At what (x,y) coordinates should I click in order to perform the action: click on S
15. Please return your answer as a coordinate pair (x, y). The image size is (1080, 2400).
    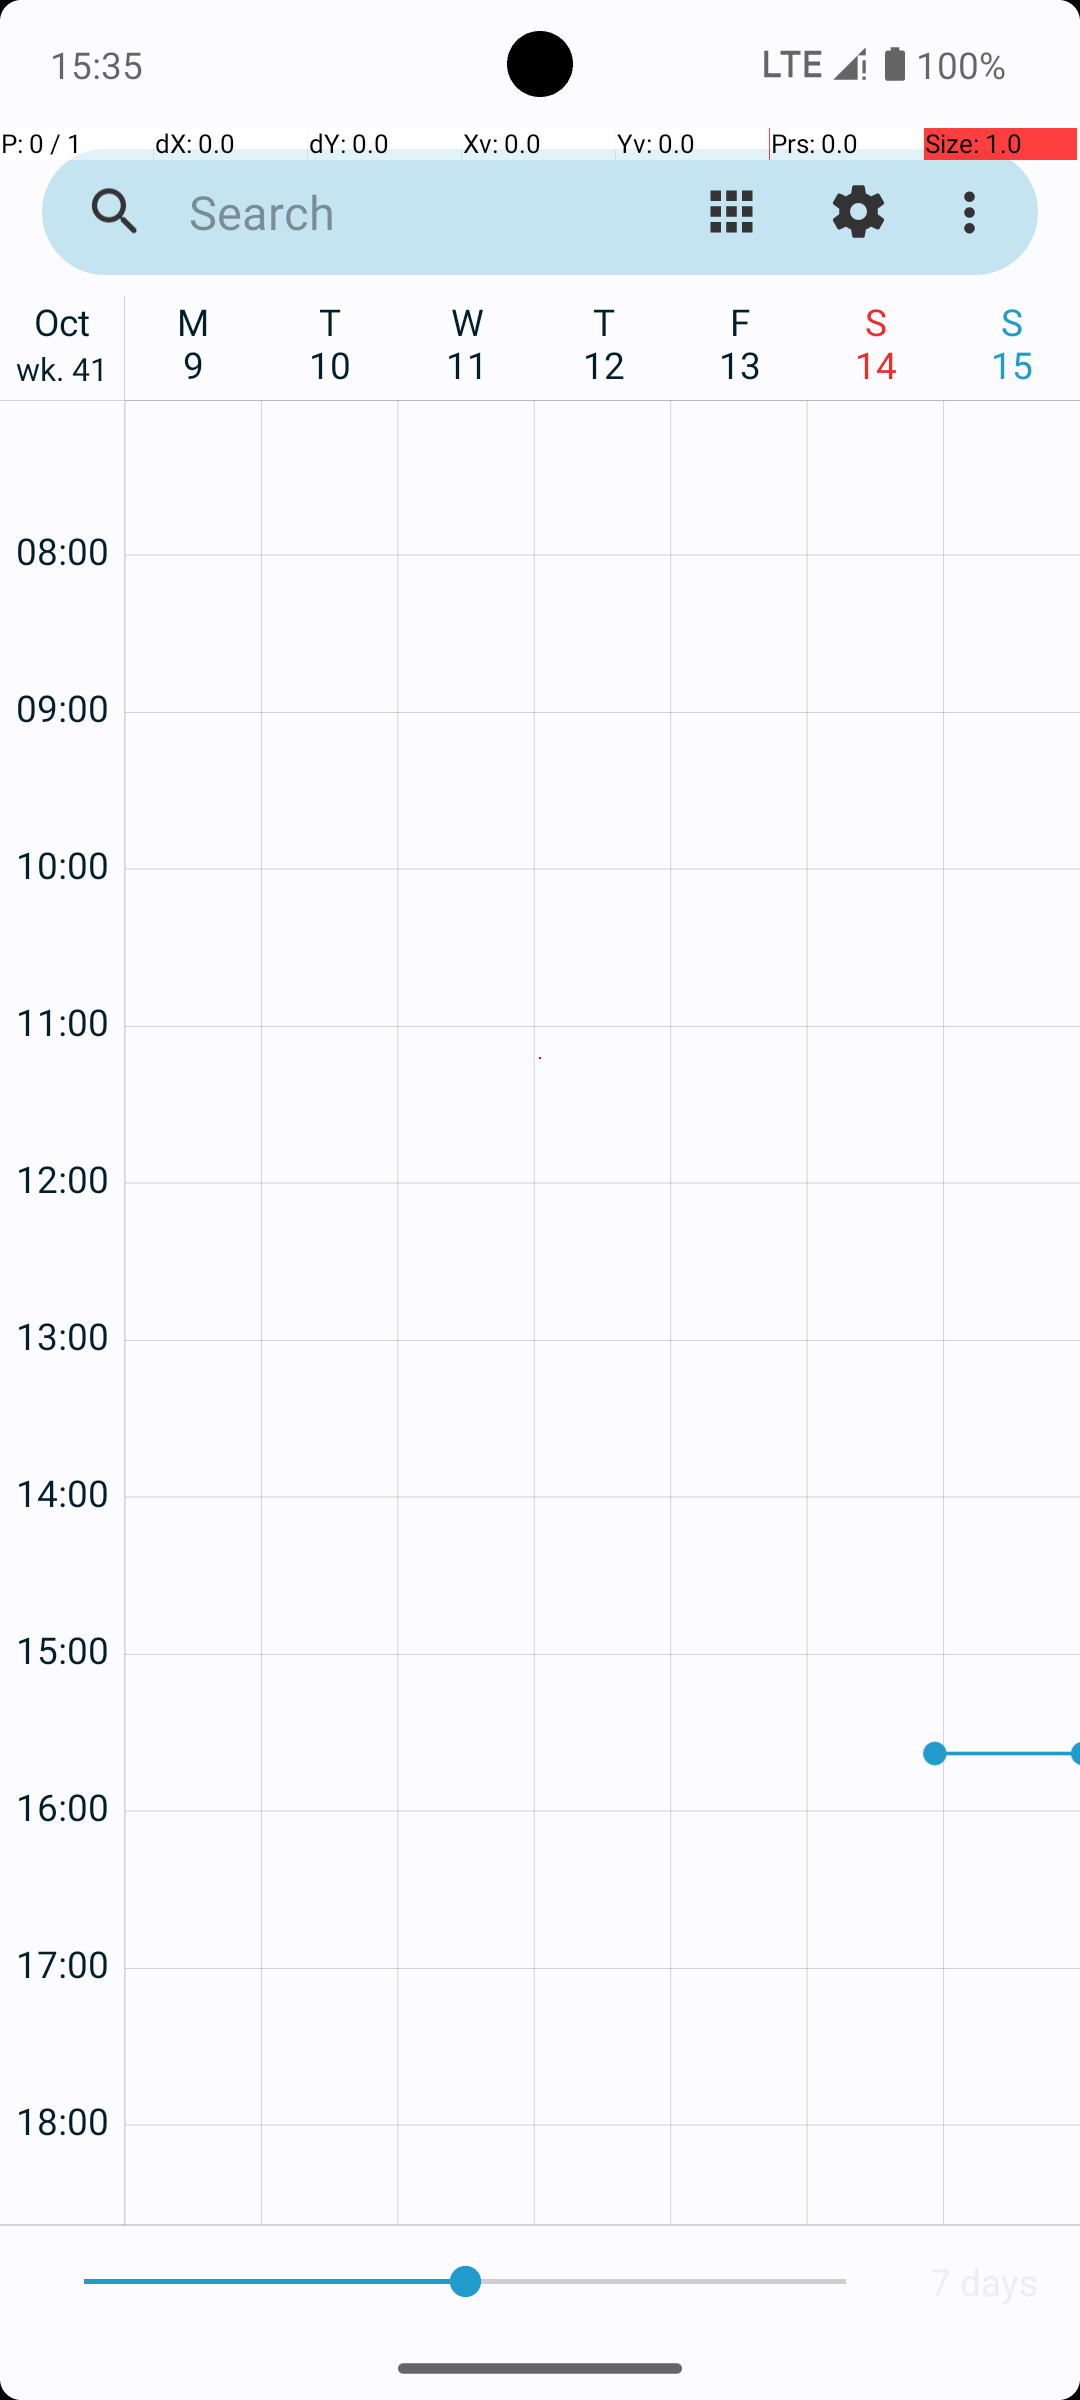
    Looking at the image, I should click on (1012, 343).